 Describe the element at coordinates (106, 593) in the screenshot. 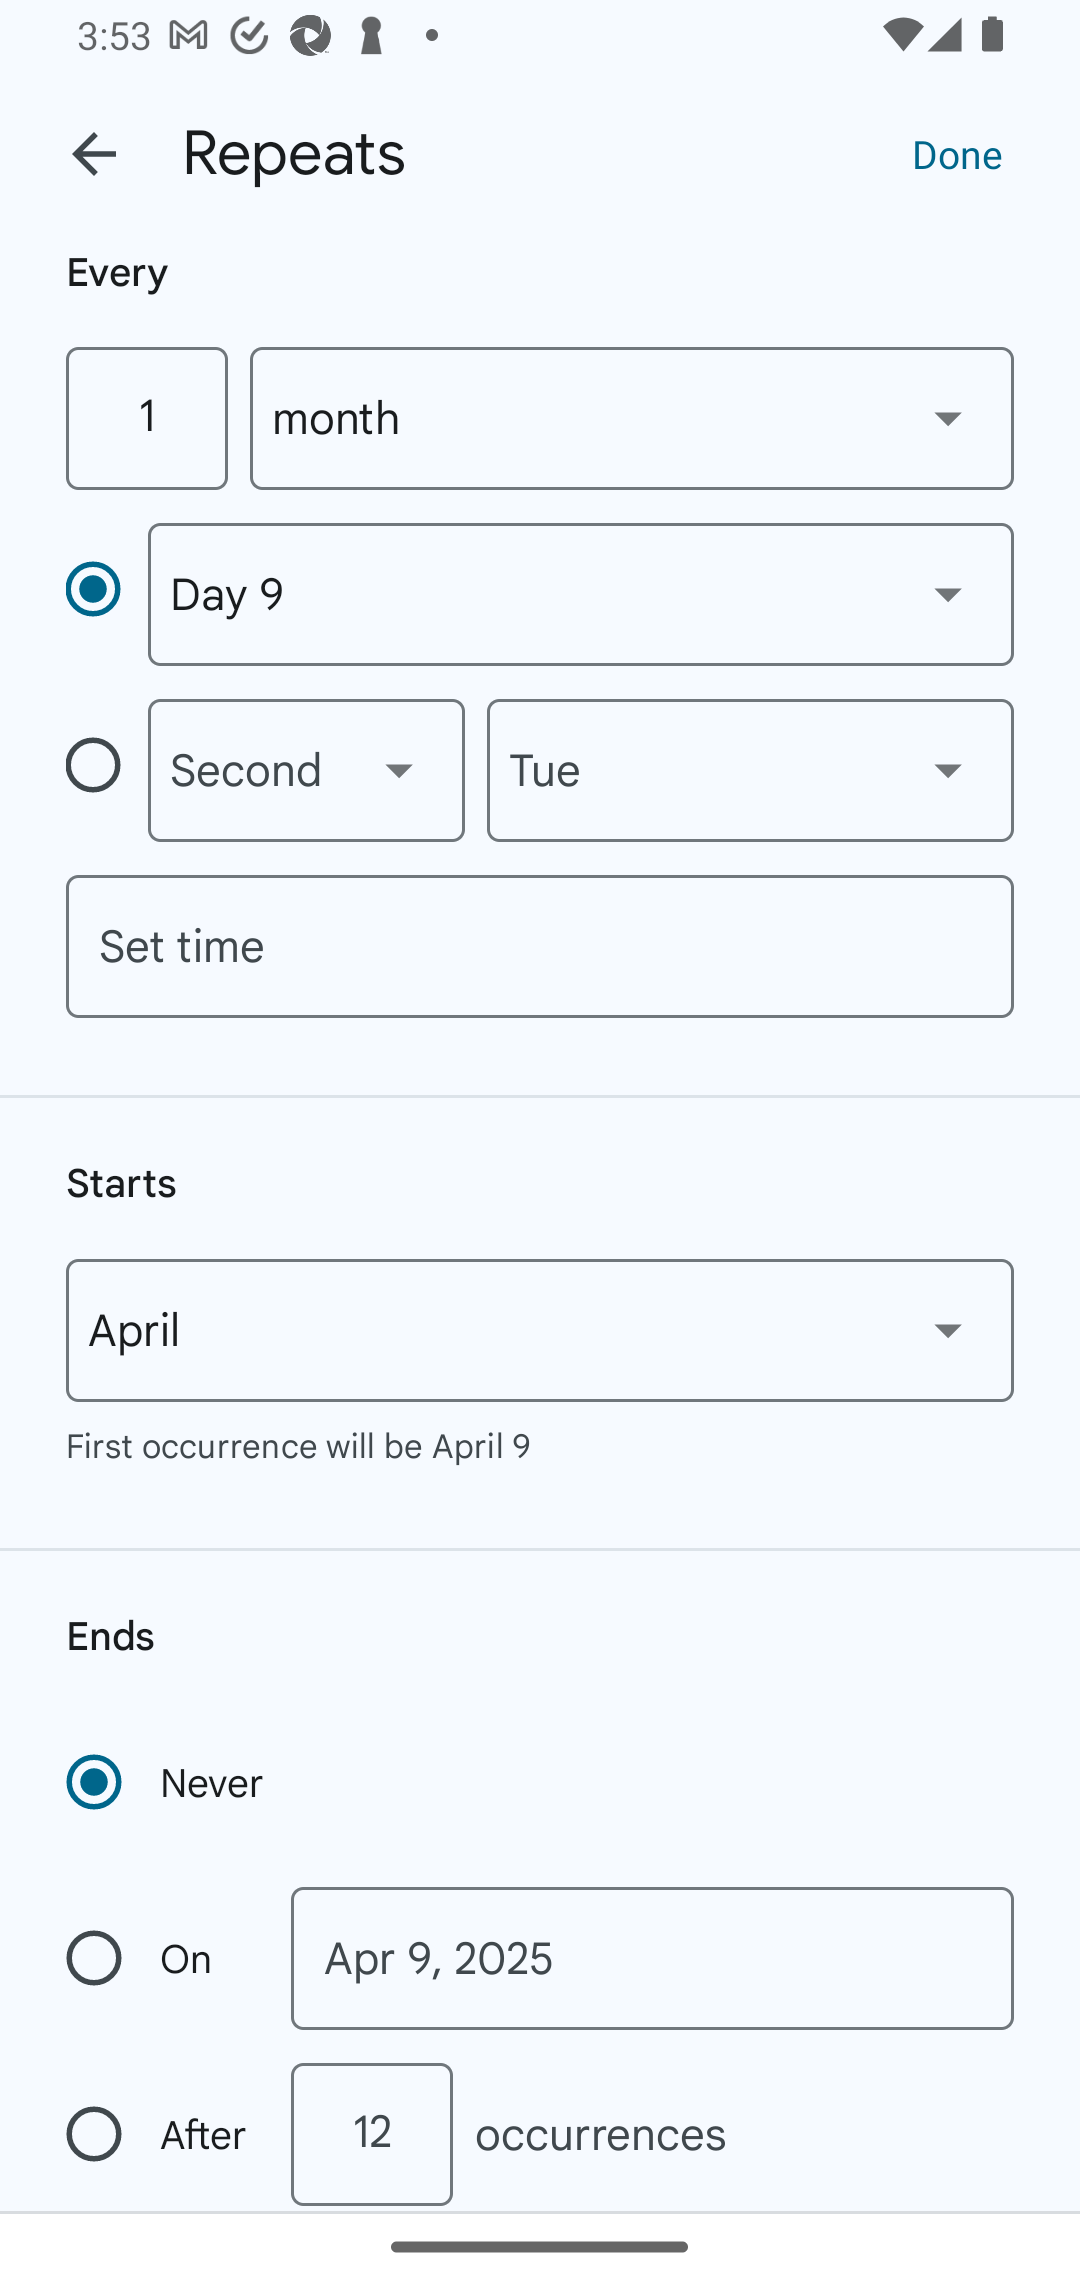

I see `Repeat monthly on a specific day of the month` at that location.